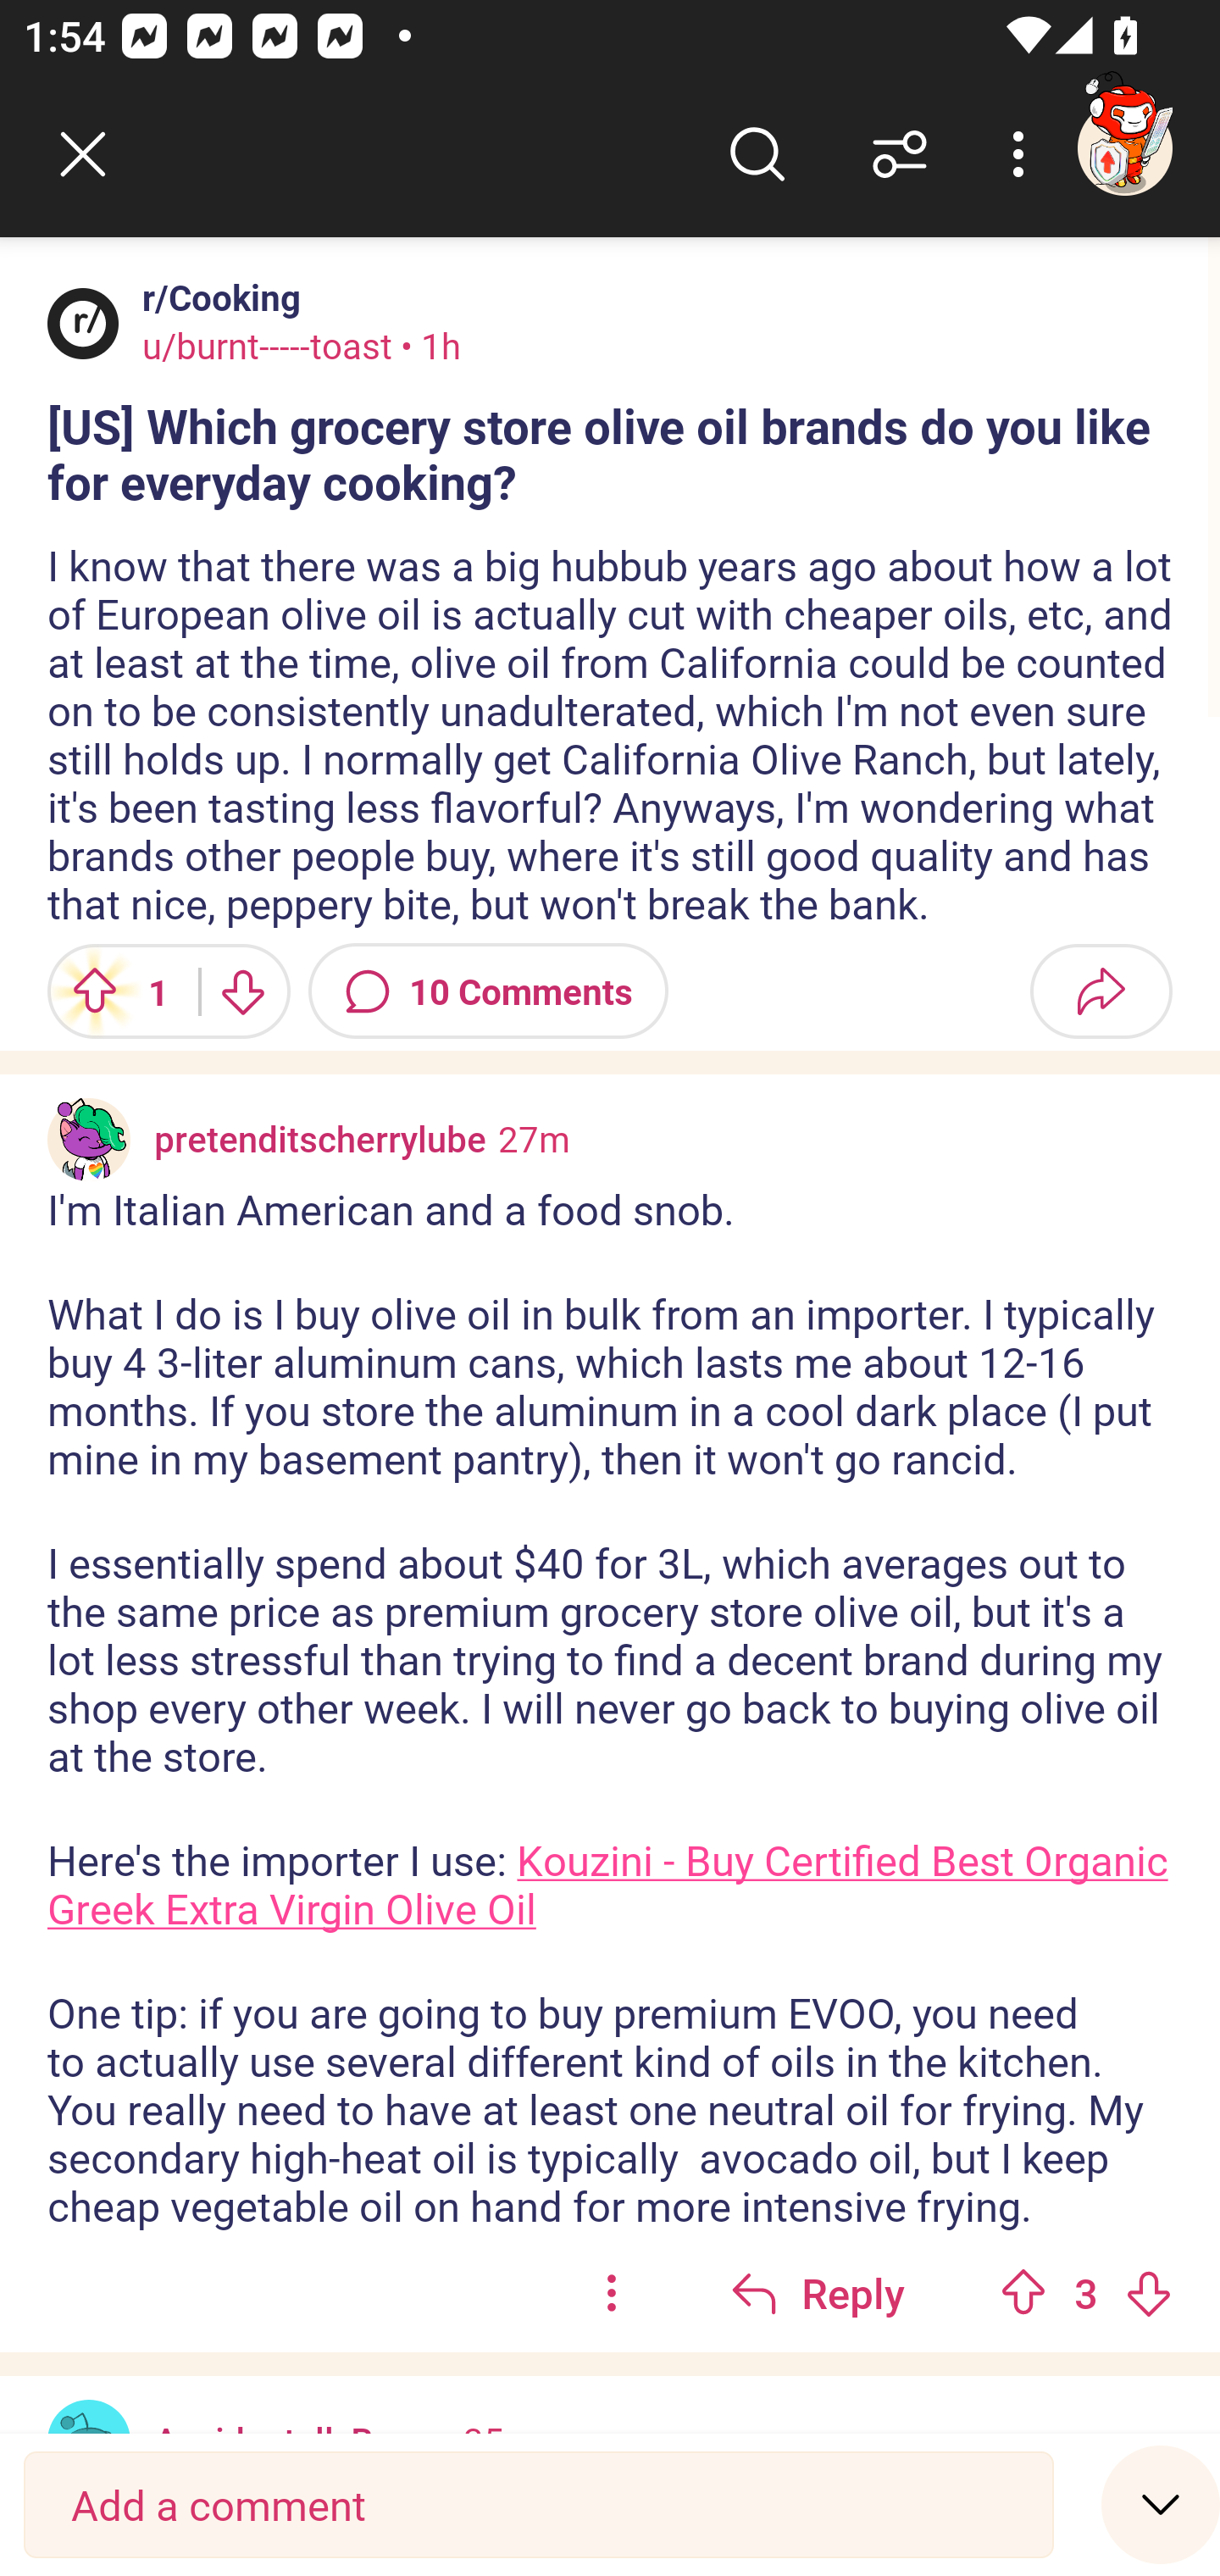 This screenshot has height=2576, width=1220. I want to click on 10 Comments, so click(488, 991).